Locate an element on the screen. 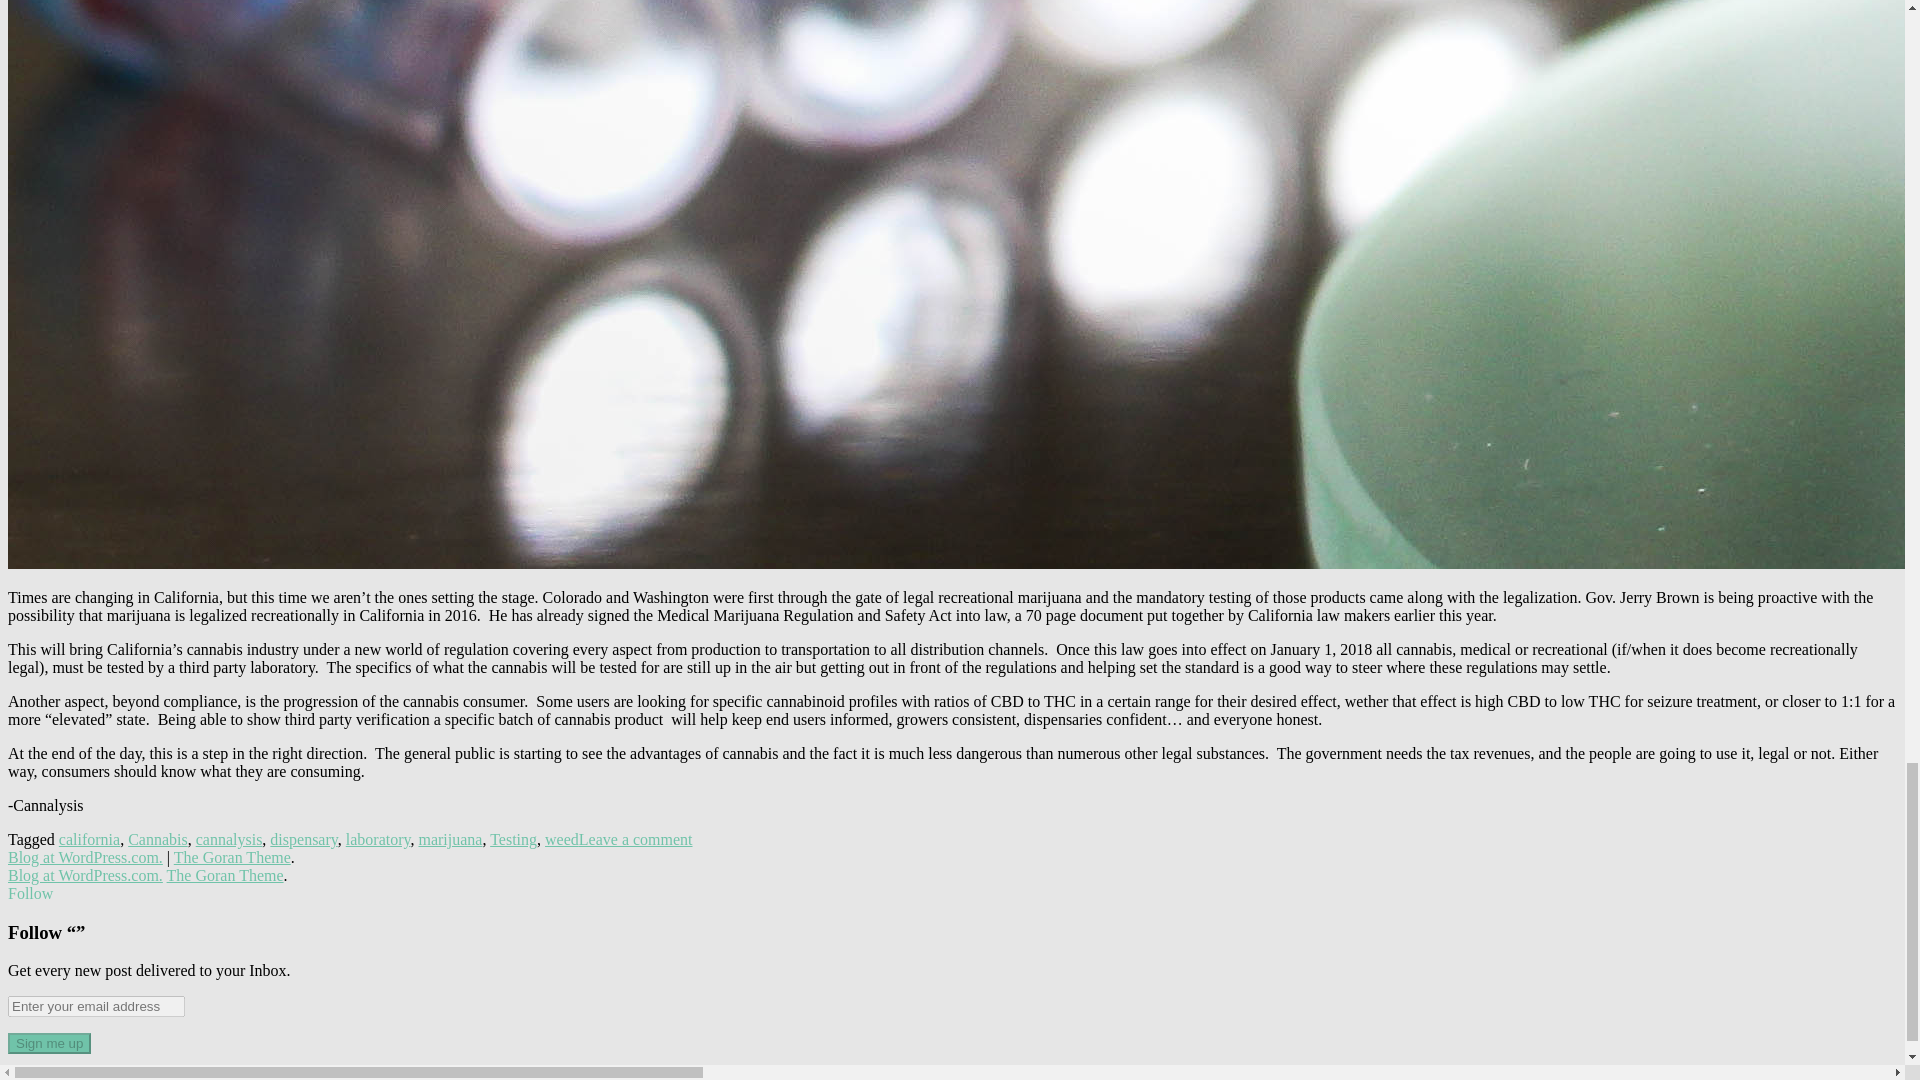 This screenshot has width=1920, height=1080. Sign me up is located at coordinates (48, 1043).